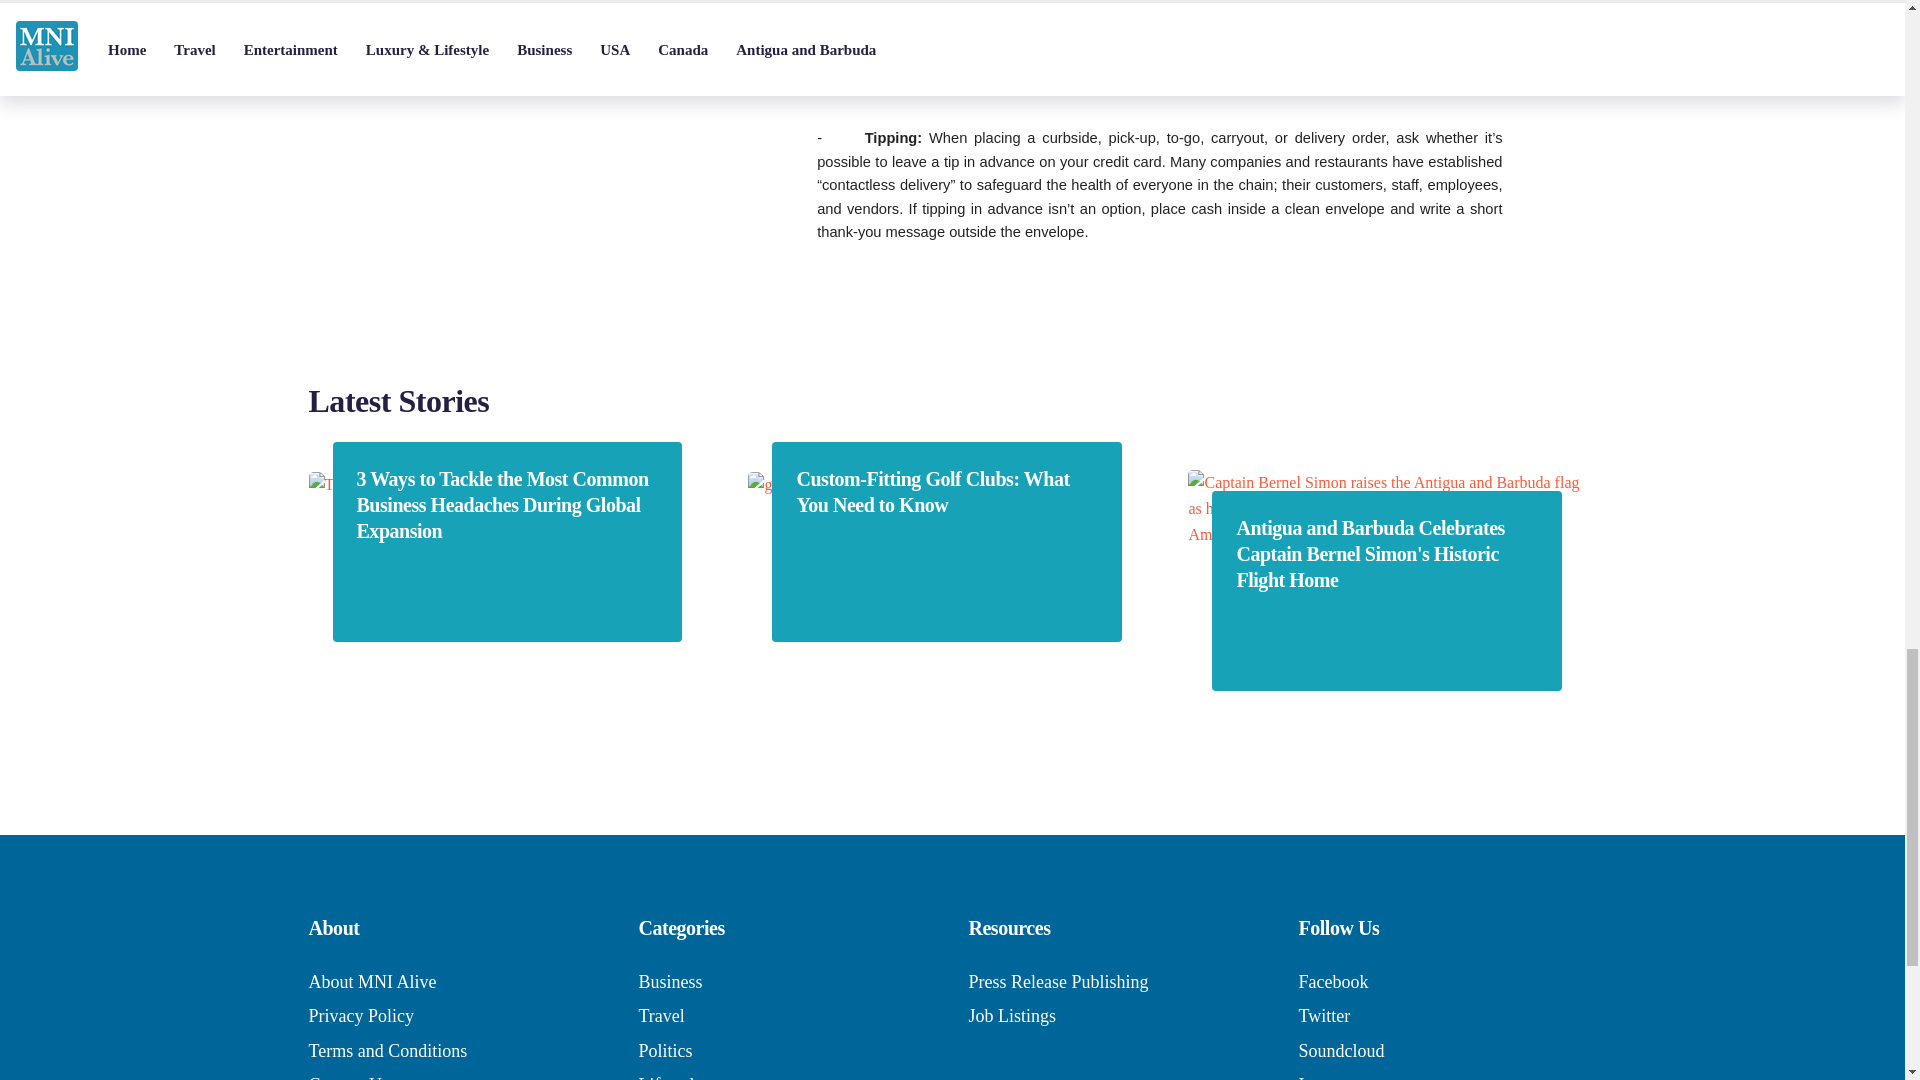 This screenshot has height=1080, width=1920. I want to click on Business, so click(670, 982).